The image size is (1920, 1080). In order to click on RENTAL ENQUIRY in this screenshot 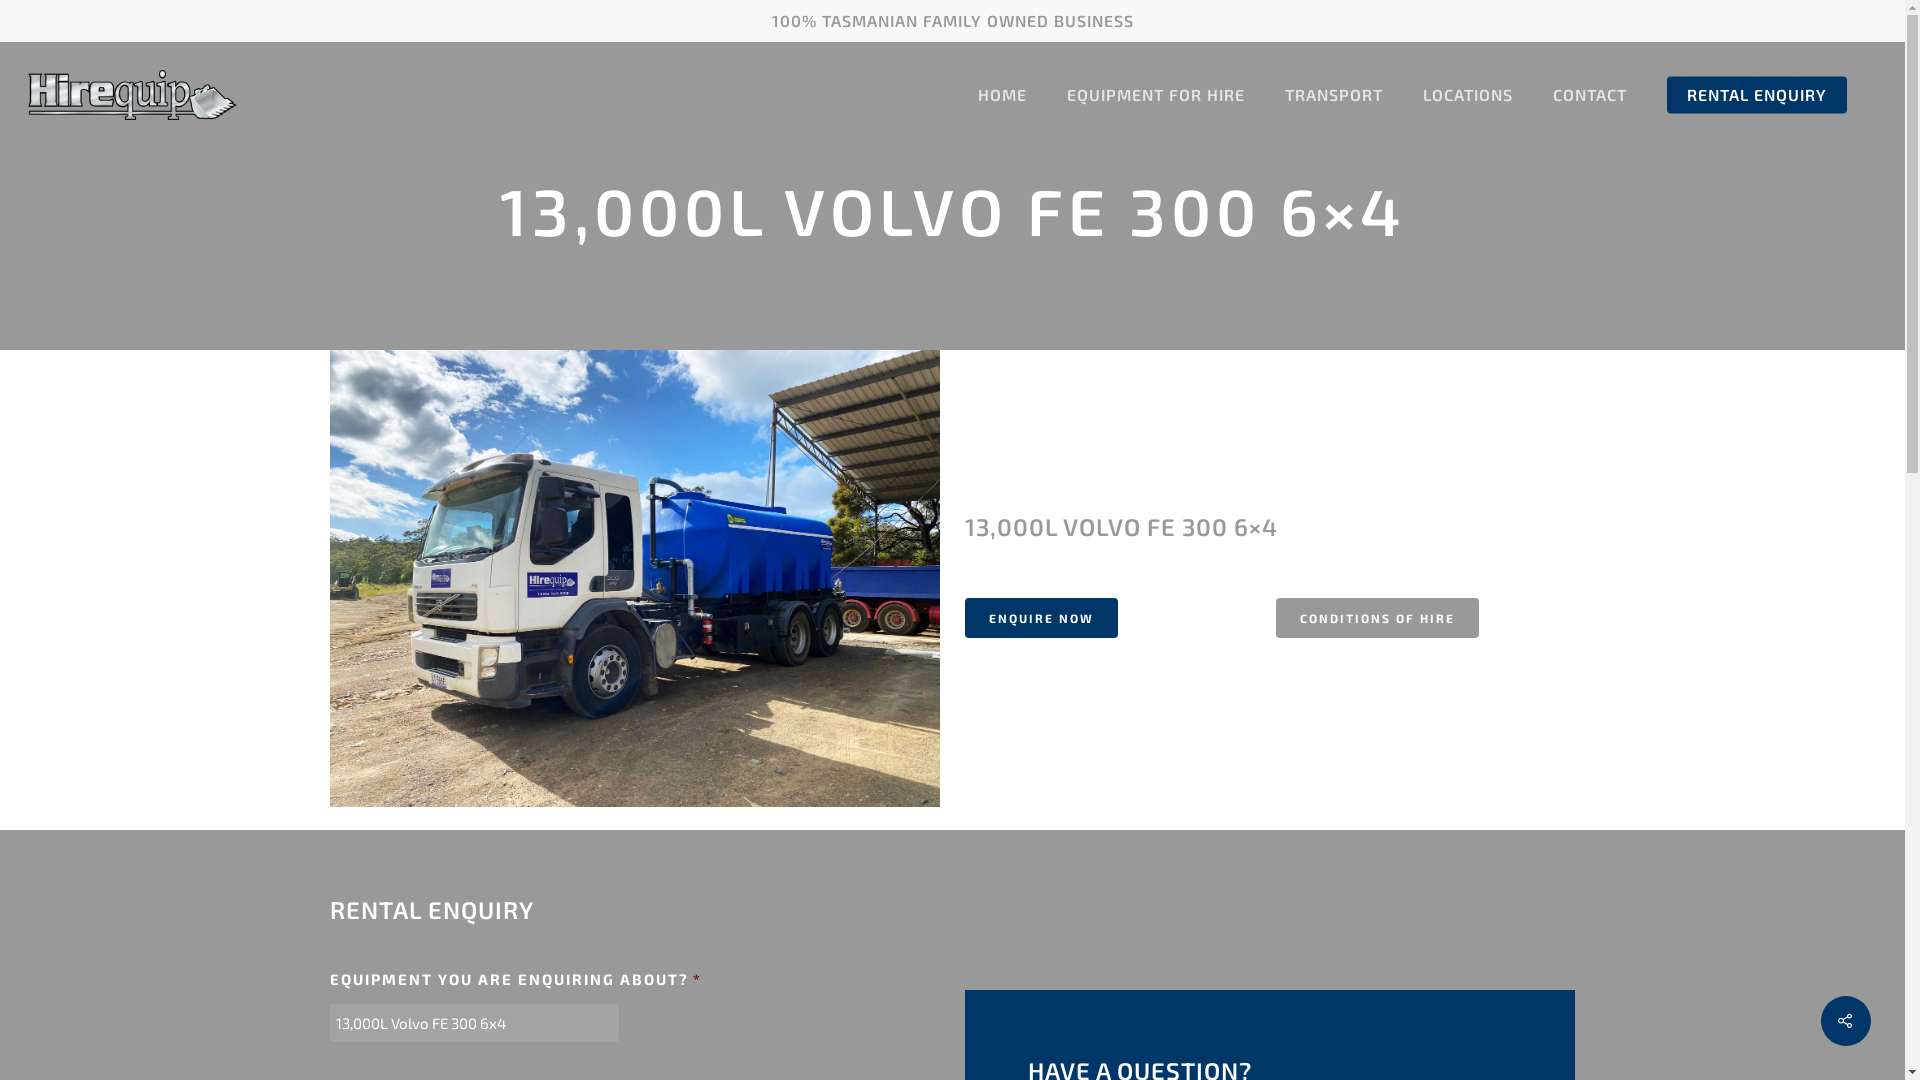, I will do `click(1757, 95)`.